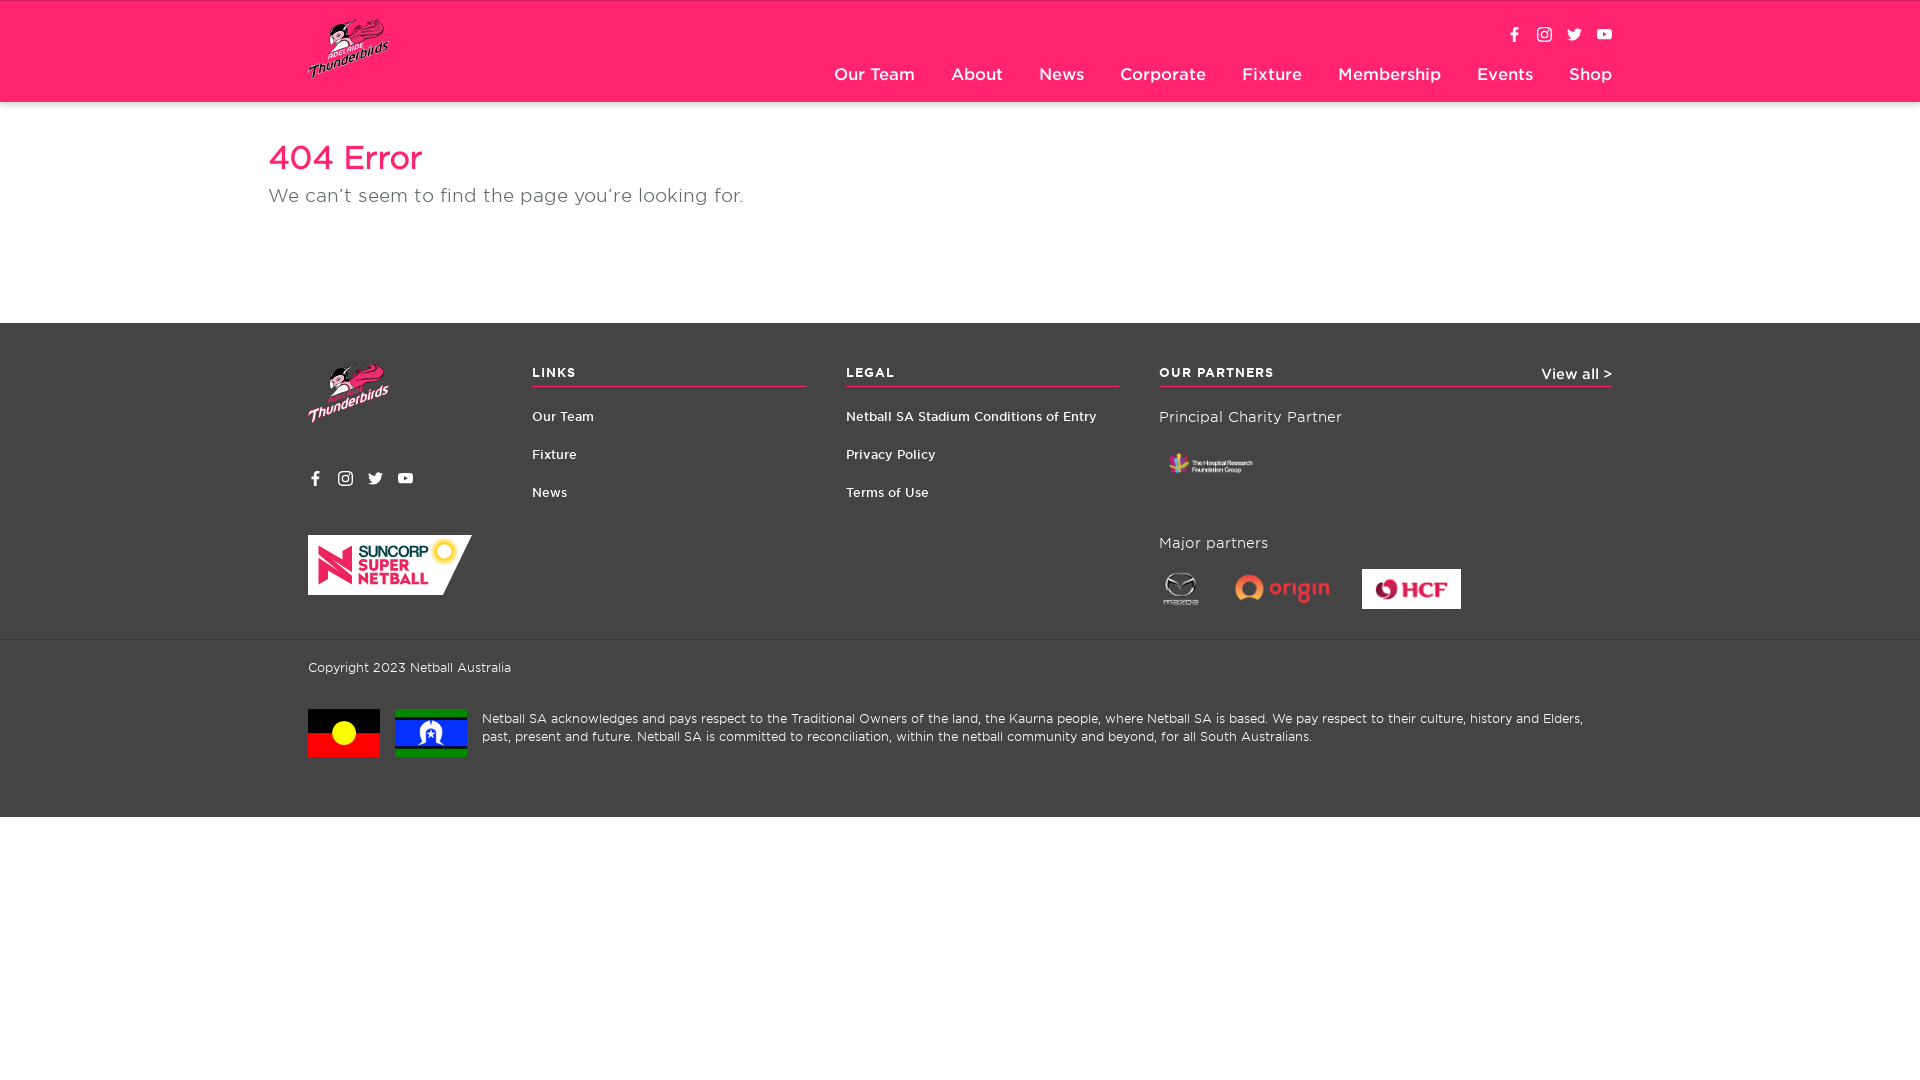 The image size is (1920, 1080). I want to click on Terms of Use, so click(983, 482).